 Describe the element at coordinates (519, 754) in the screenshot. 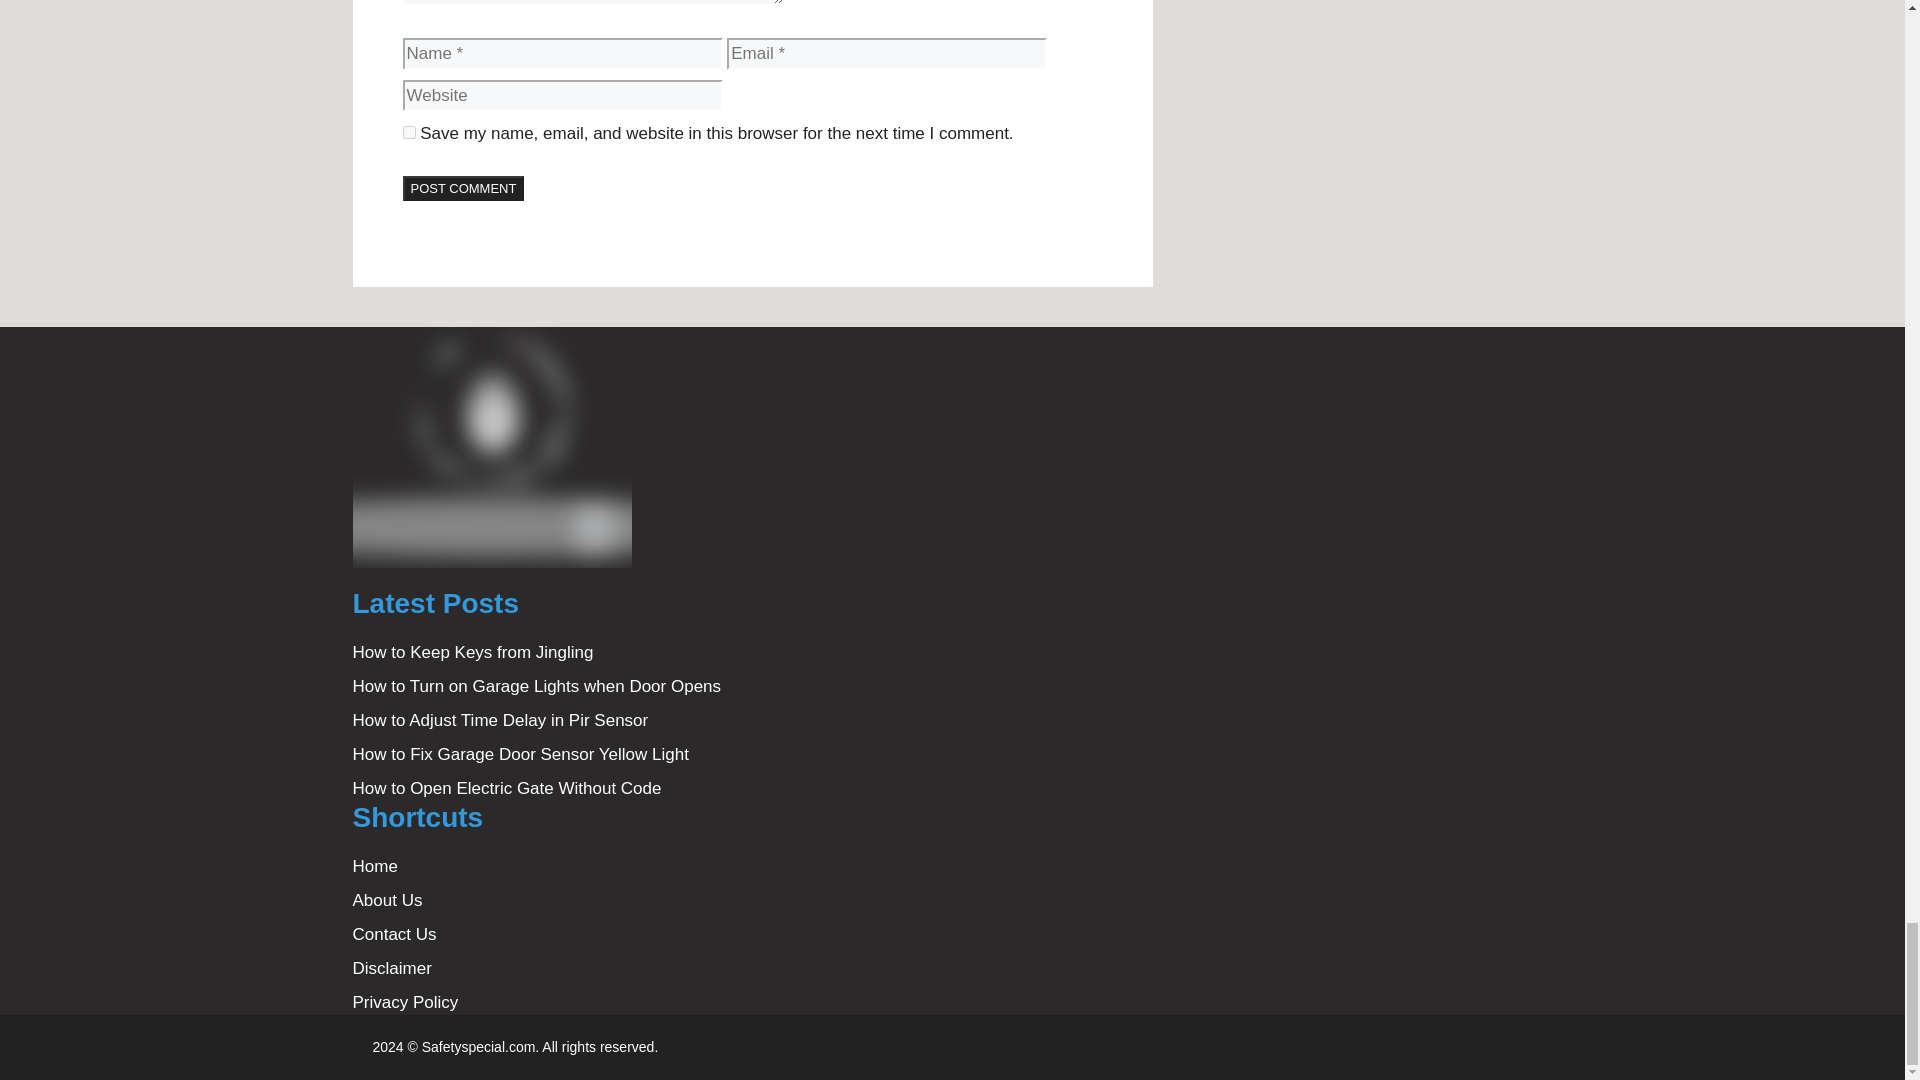

I see `How to Fix Garage Door Sensor Yellow Light` at that location.